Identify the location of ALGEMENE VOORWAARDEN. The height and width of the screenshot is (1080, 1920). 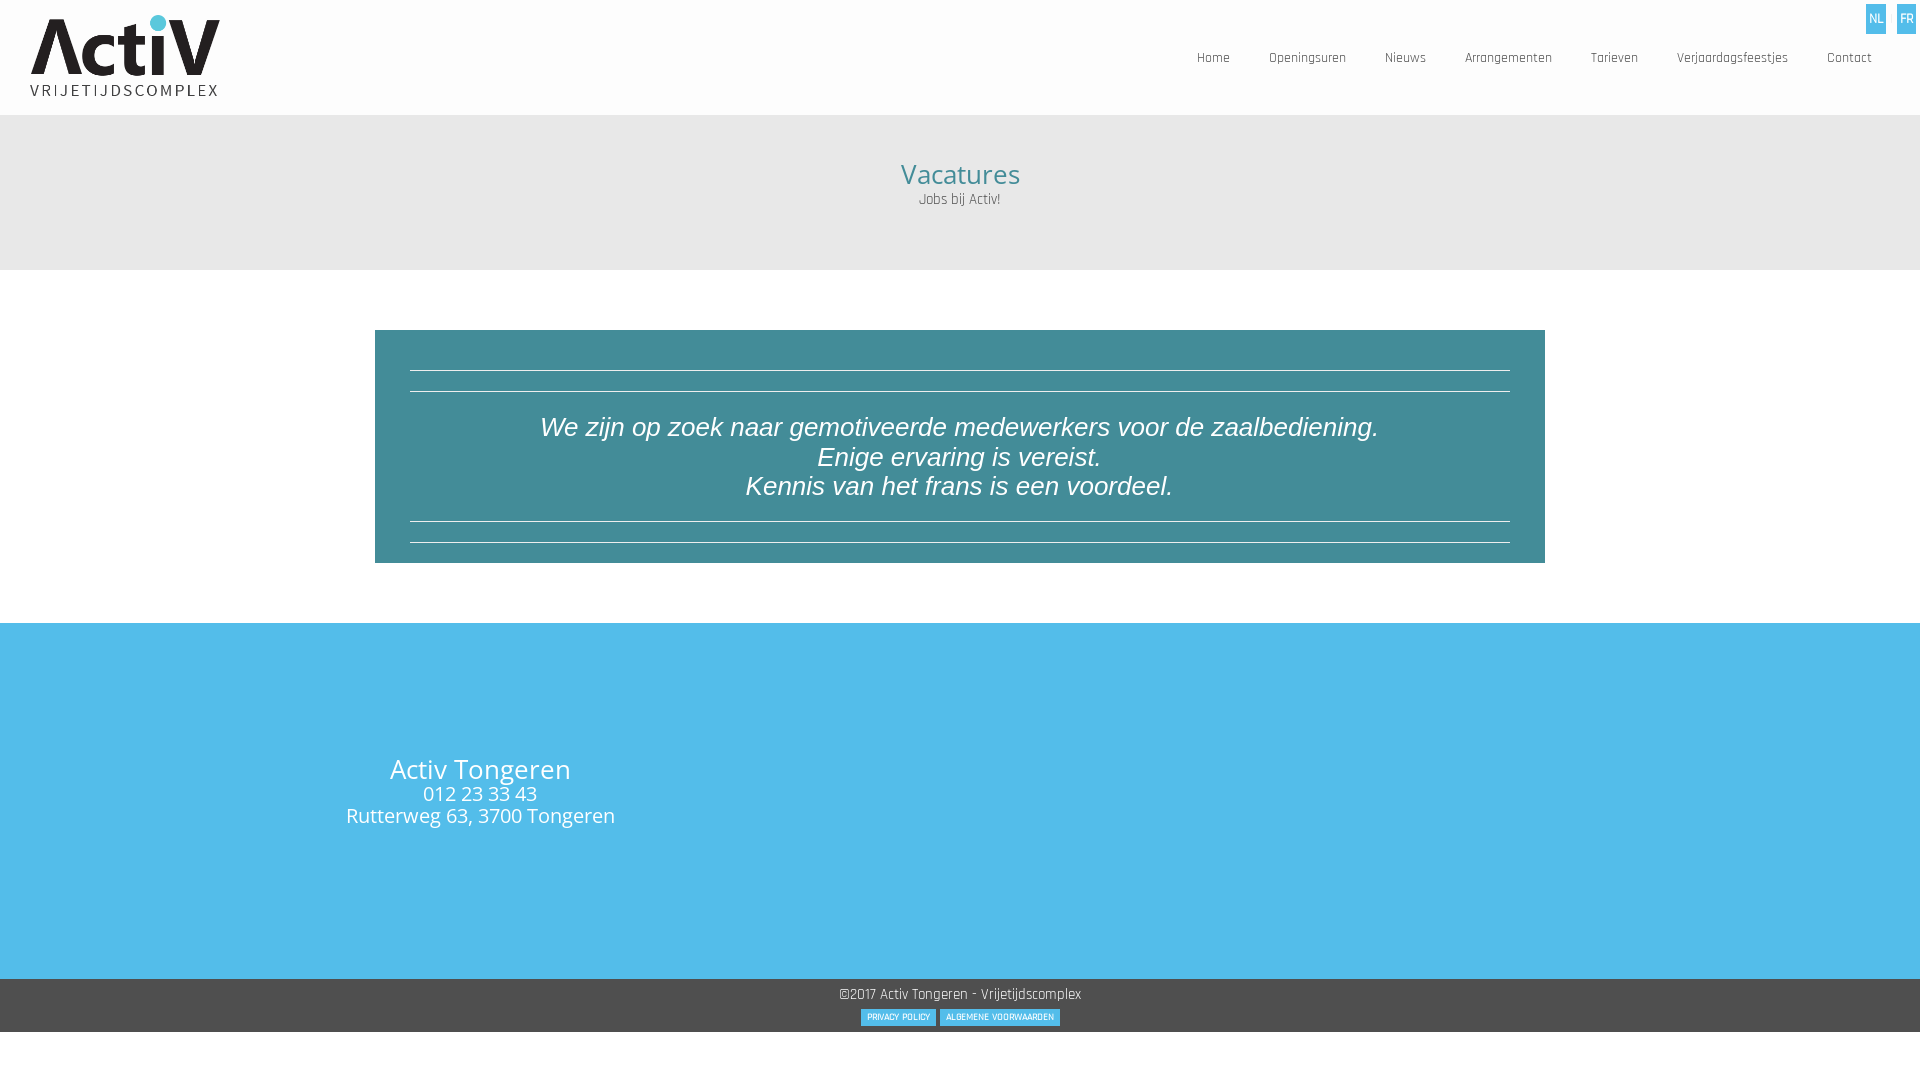
(1000, 1017).